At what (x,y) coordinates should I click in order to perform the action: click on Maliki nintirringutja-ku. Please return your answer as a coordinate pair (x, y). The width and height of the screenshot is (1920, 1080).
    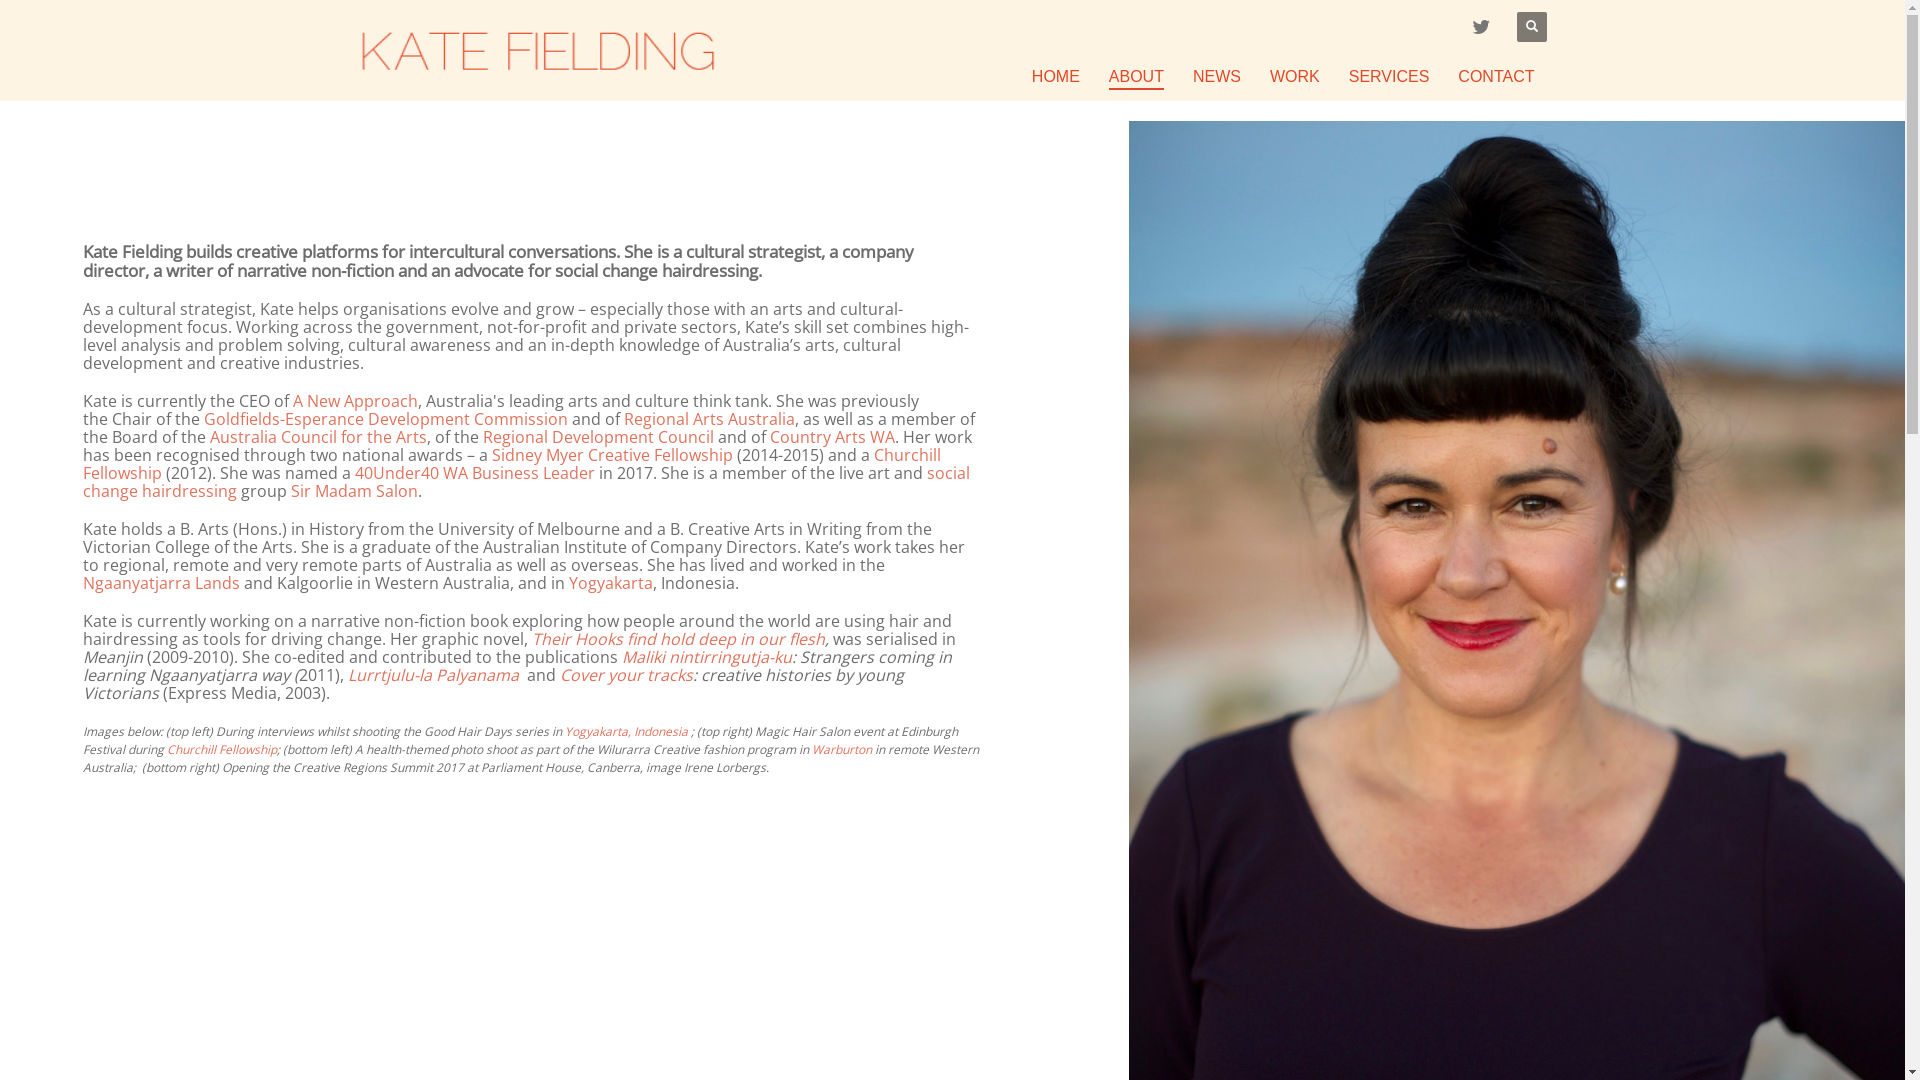
    Looking at the image, I should click on (707, 657).